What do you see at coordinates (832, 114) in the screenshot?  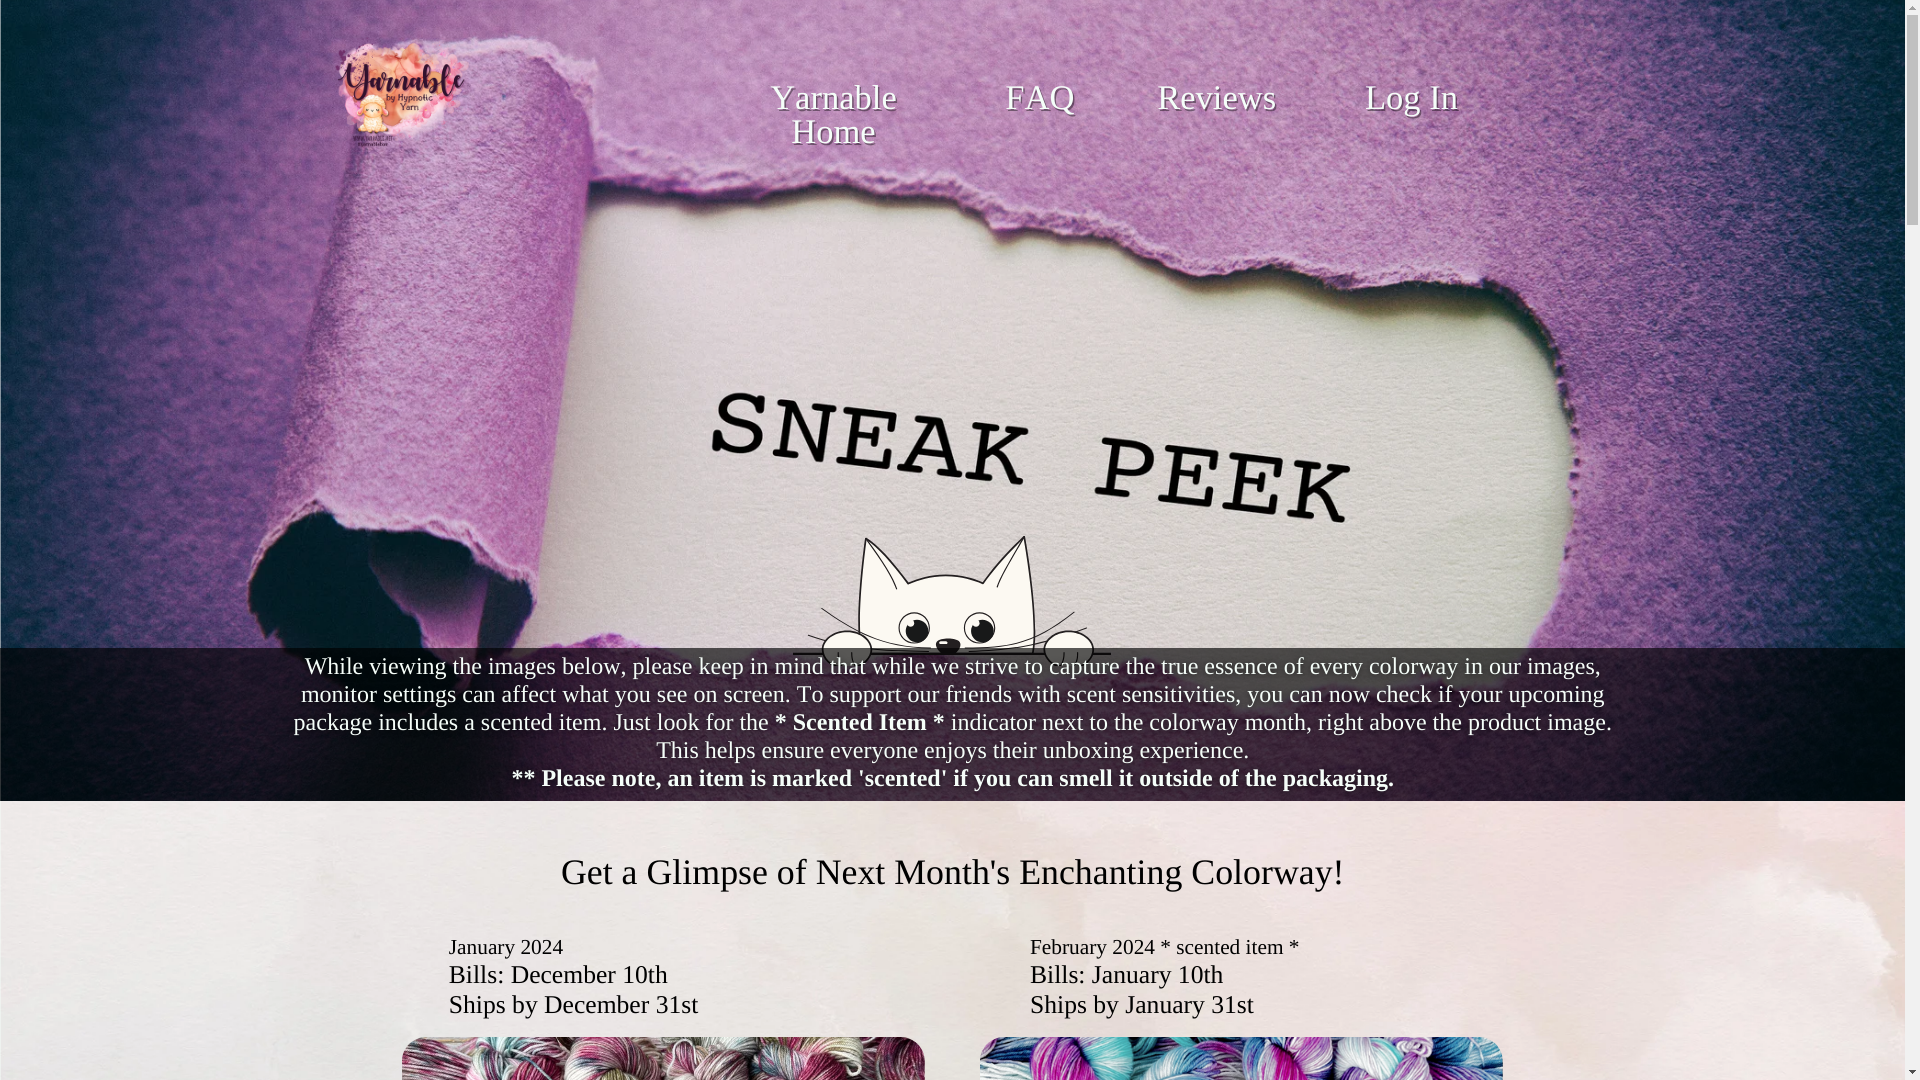 I see `Yarnable Home` at bounding box center [832, 114].